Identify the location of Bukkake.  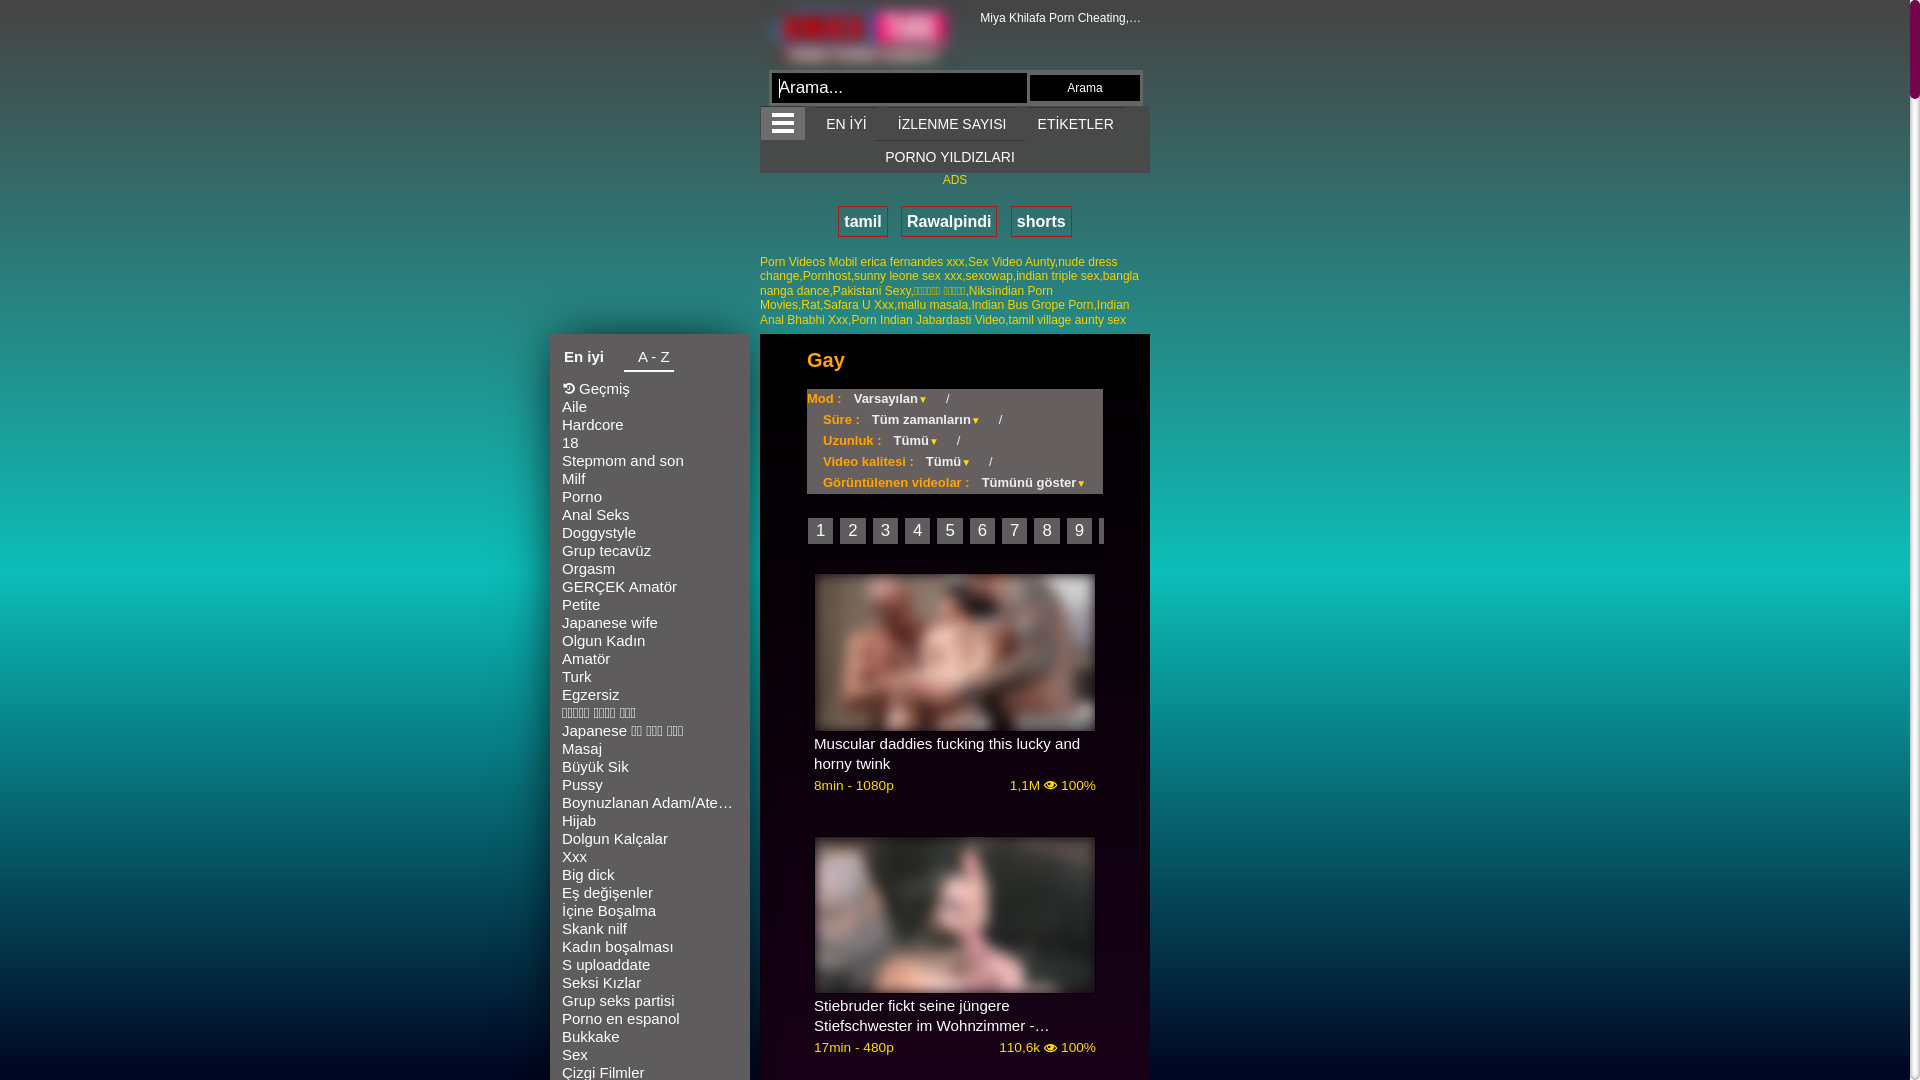
(650, 1037).